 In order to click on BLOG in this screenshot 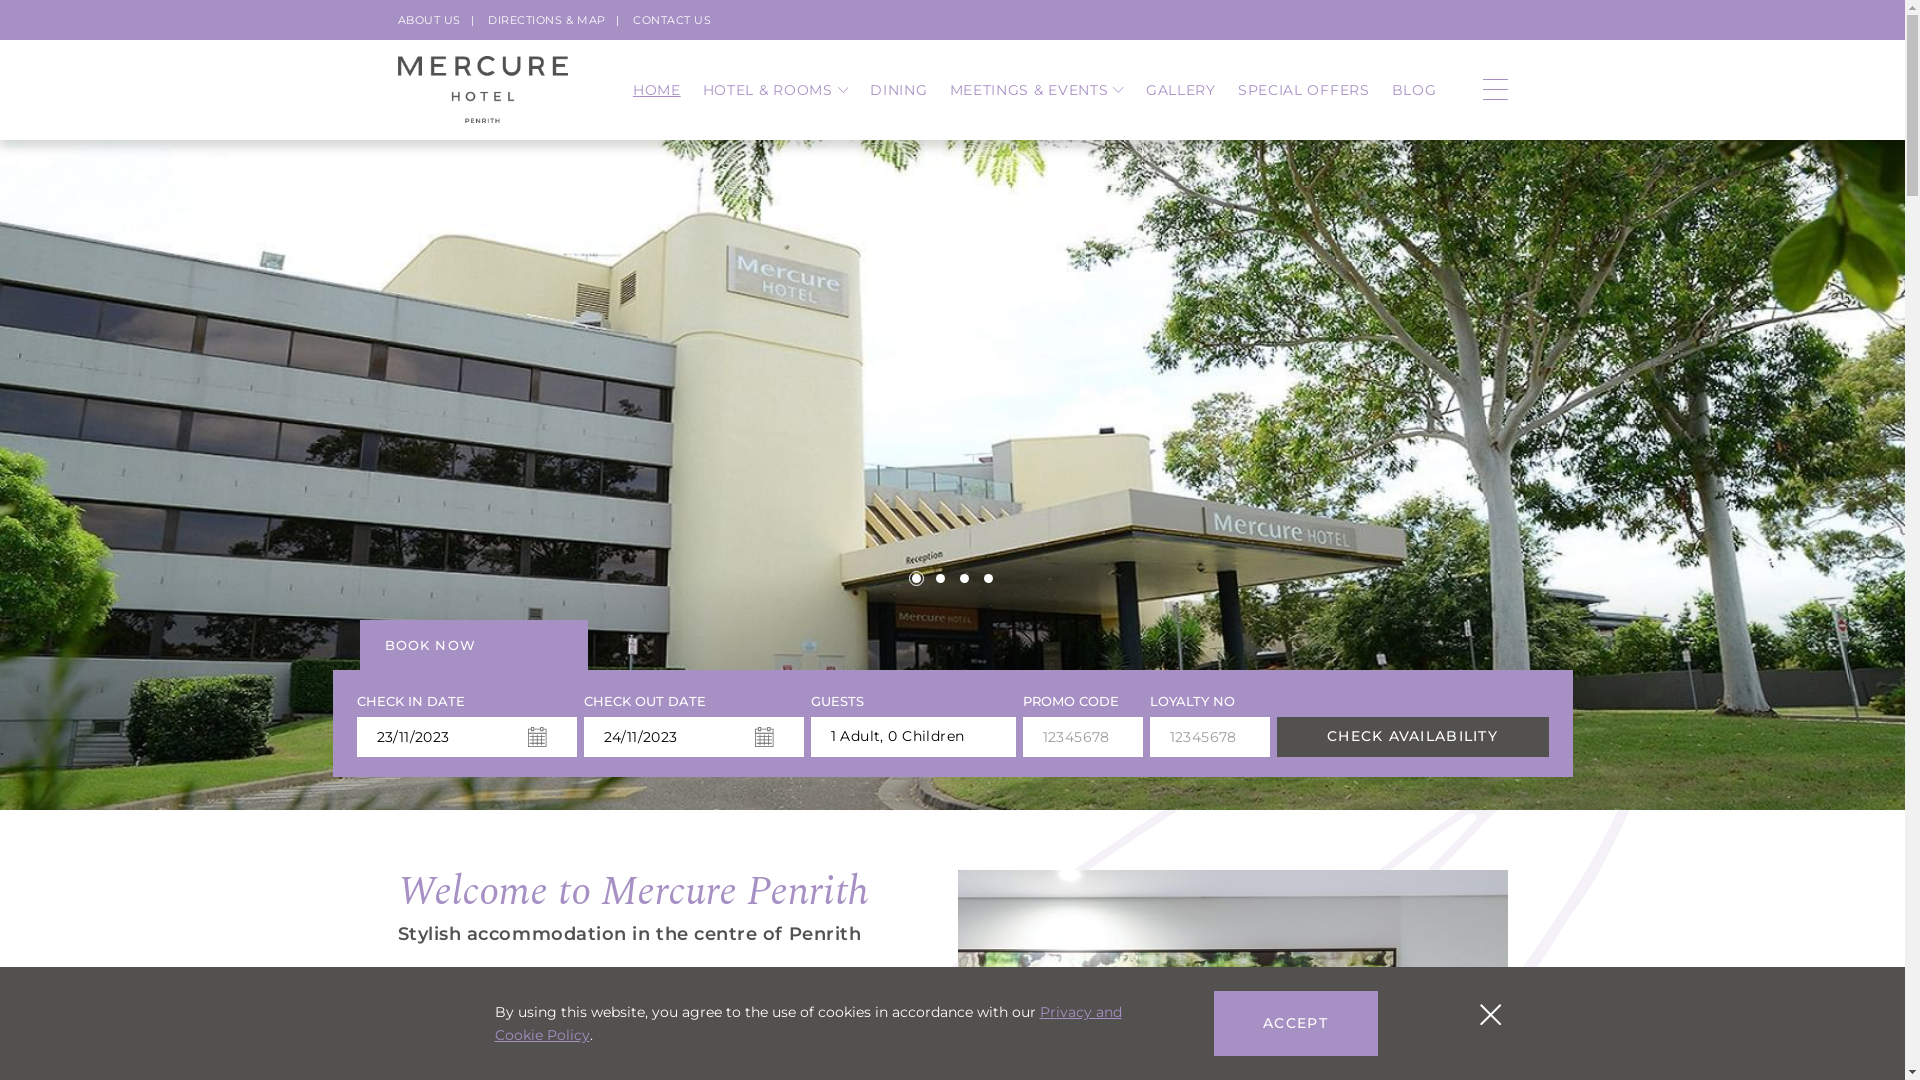, I will do `click(1414, 90)`.